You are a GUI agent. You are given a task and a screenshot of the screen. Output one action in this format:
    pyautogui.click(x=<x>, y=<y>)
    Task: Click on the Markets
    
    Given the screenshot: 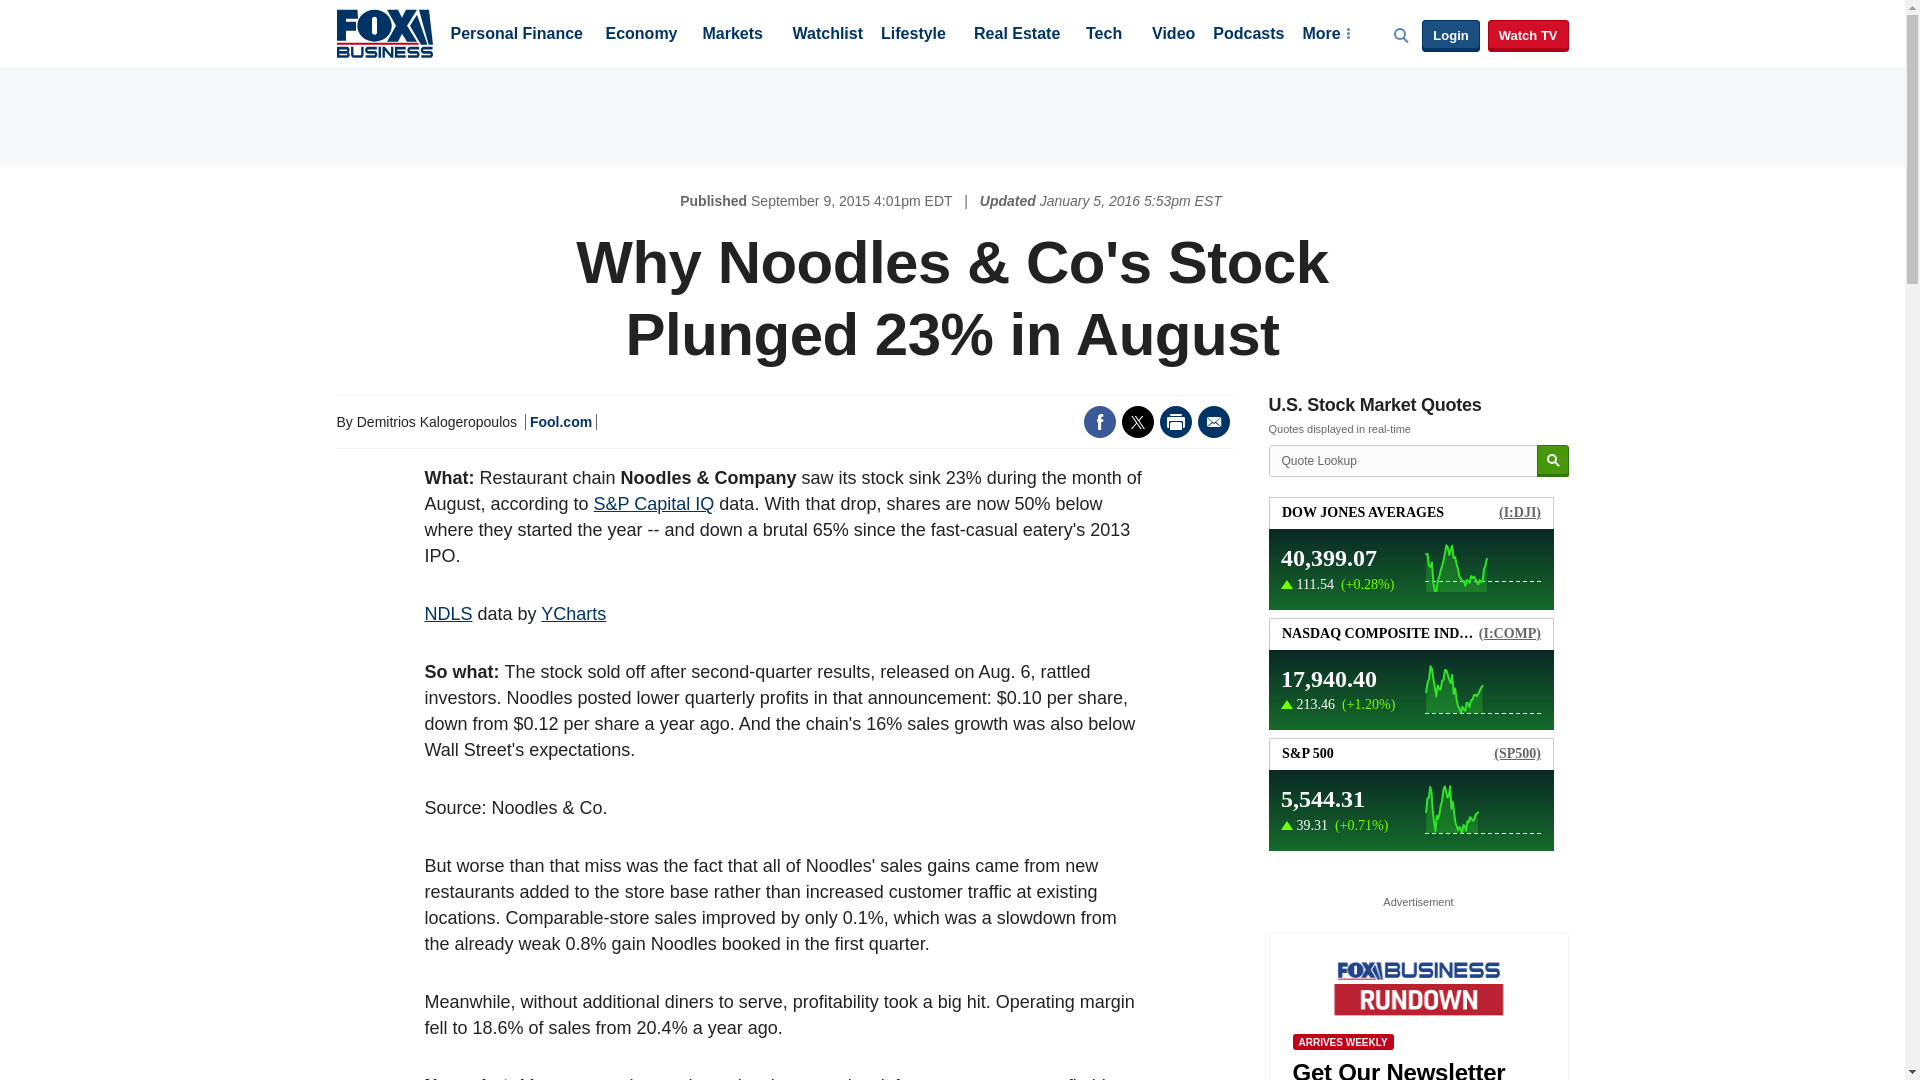 What is the action you would take?
    pyautogui.click(x=732, y=35)
    